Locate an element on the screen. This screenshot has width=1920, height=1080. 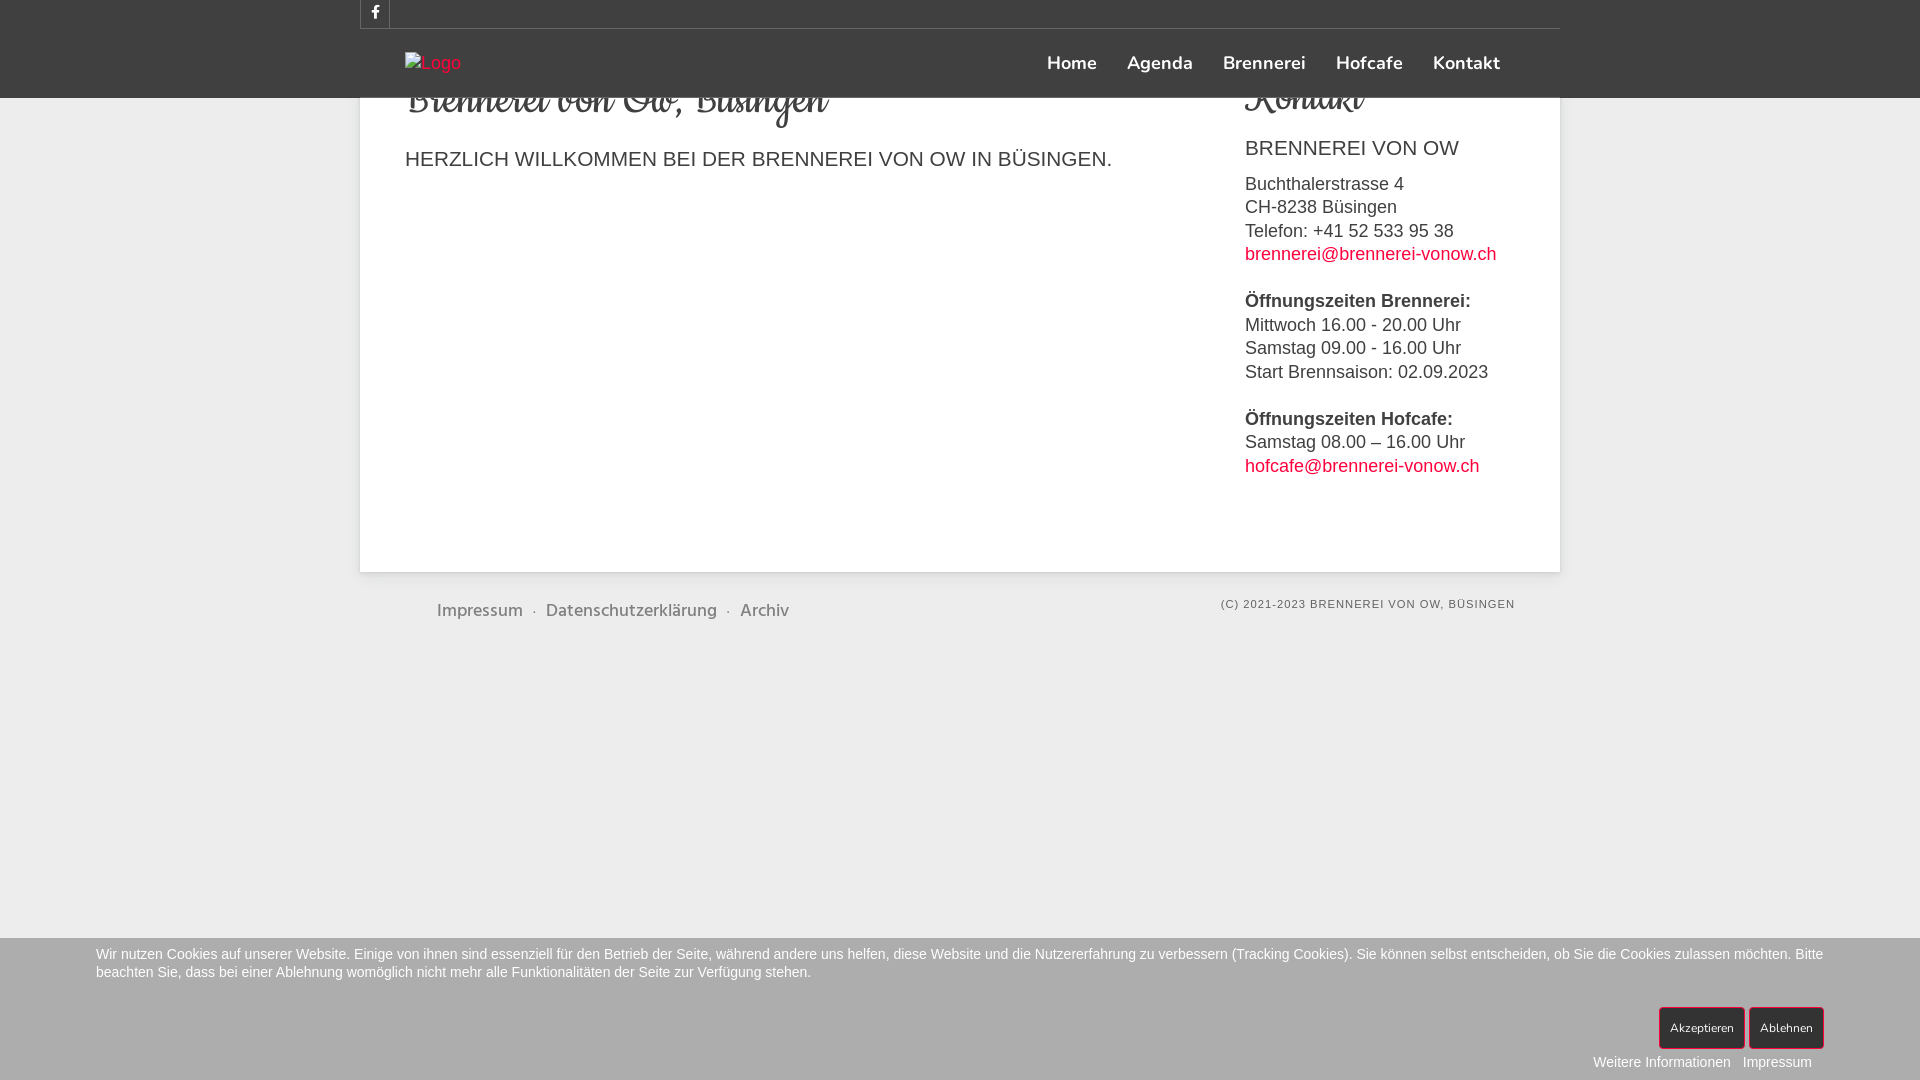
Agenda is located at coordinates (1160, 62).